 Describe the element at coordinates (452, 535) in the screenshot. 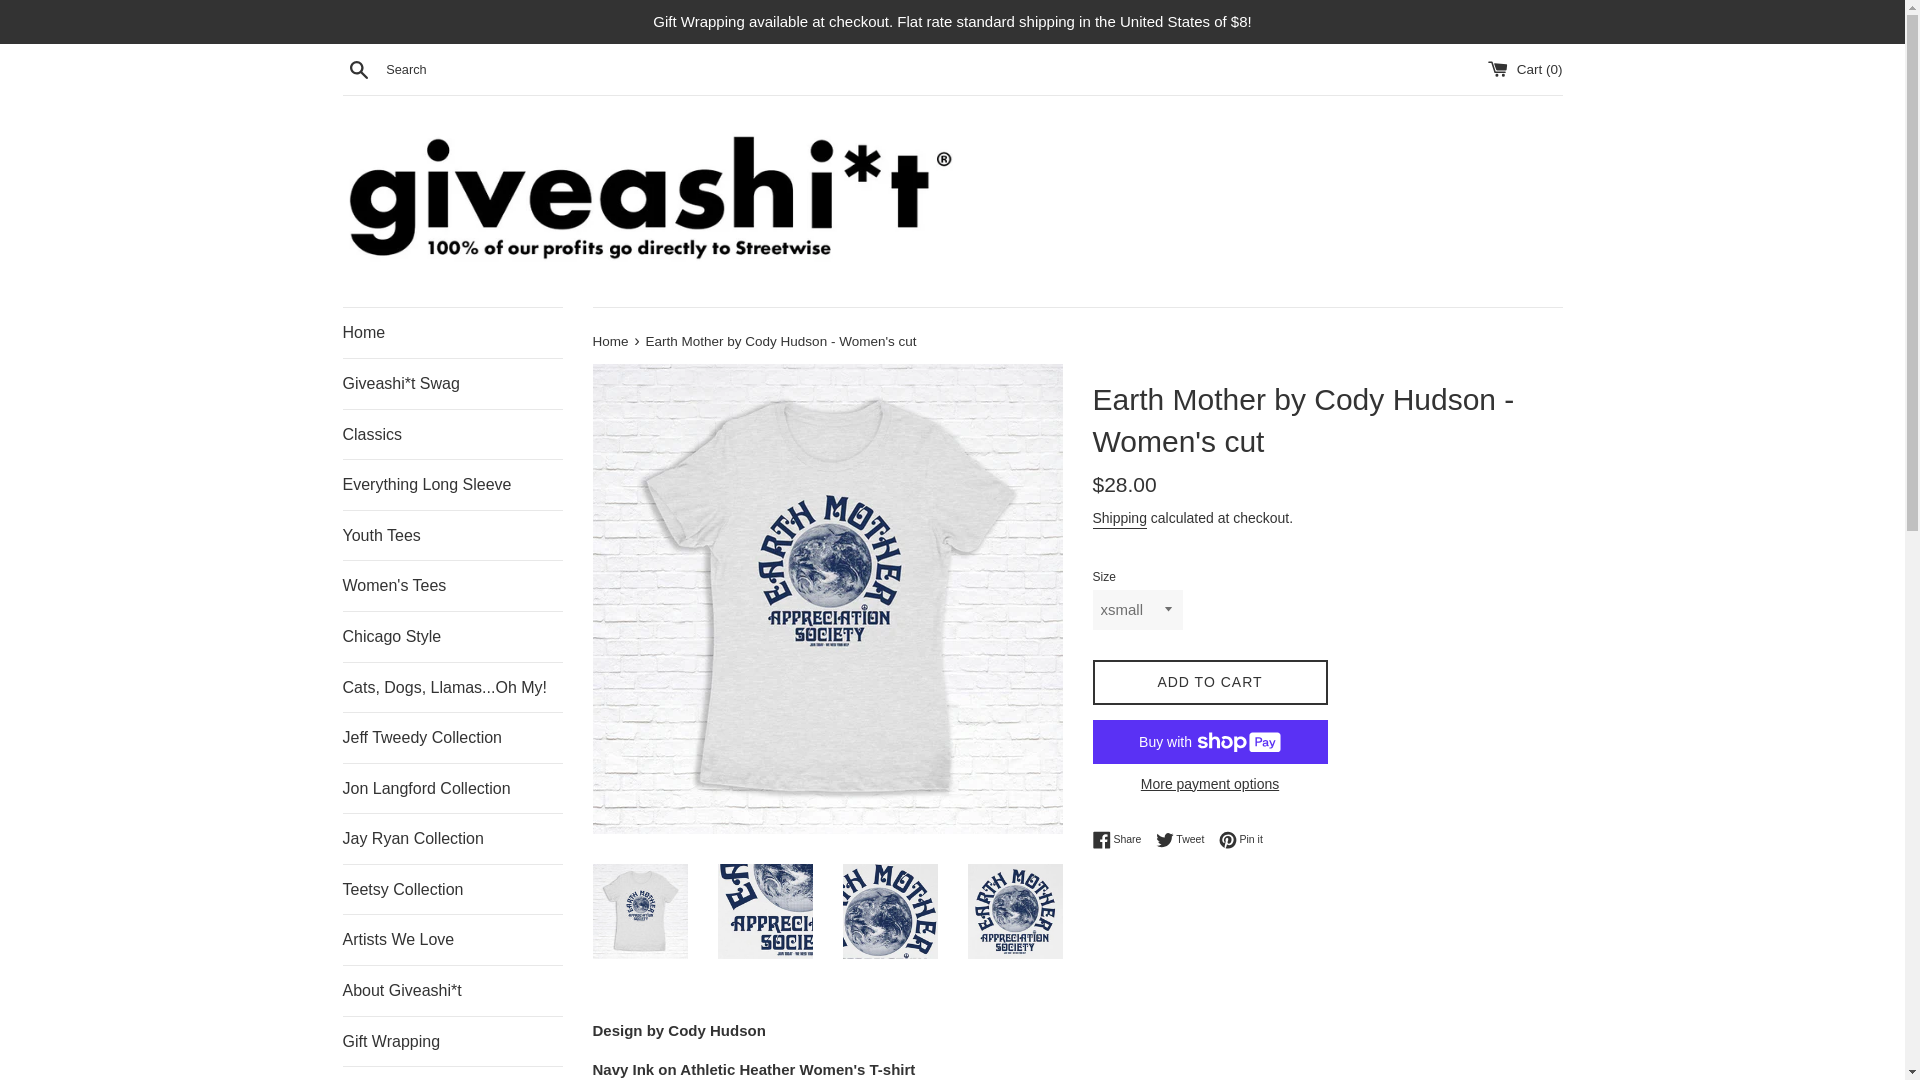

I see `Women's Tees` at that location.